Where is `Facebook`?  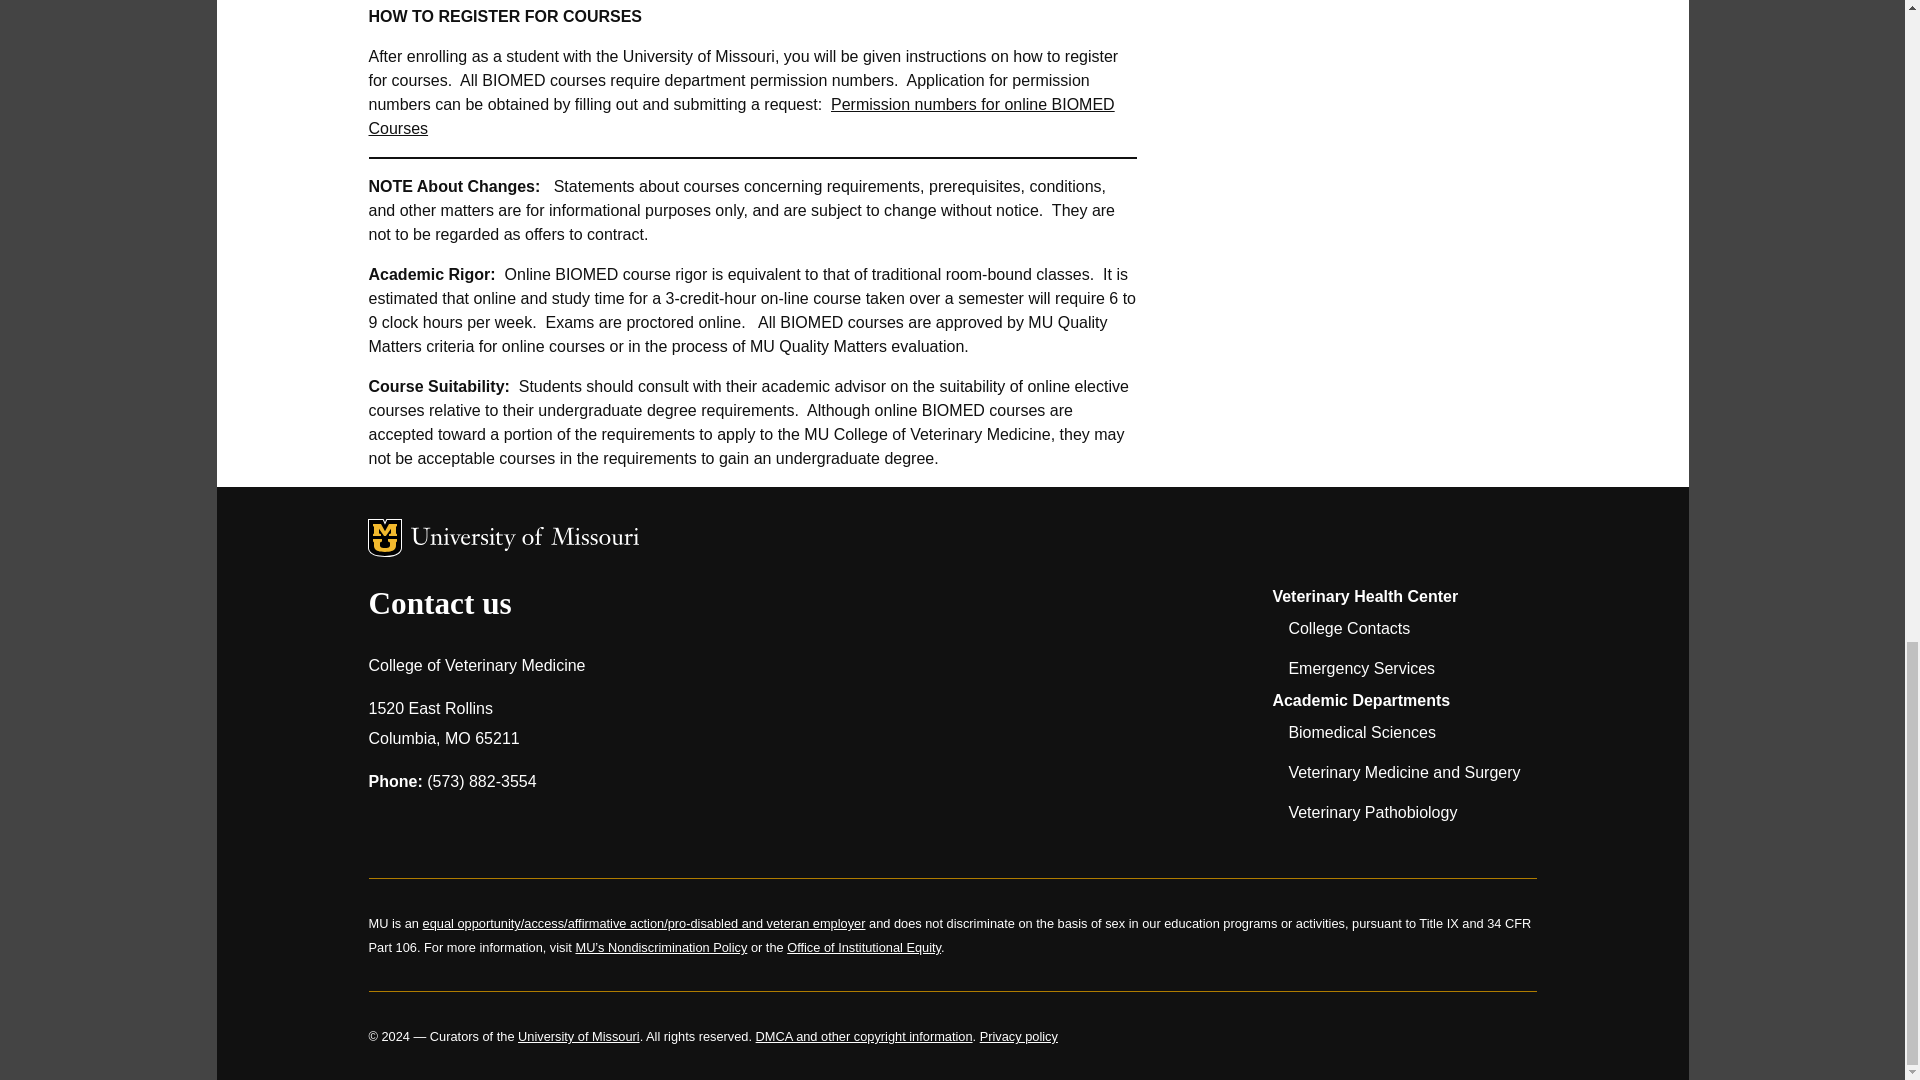
Facebook is located at coordinates (386, 828).